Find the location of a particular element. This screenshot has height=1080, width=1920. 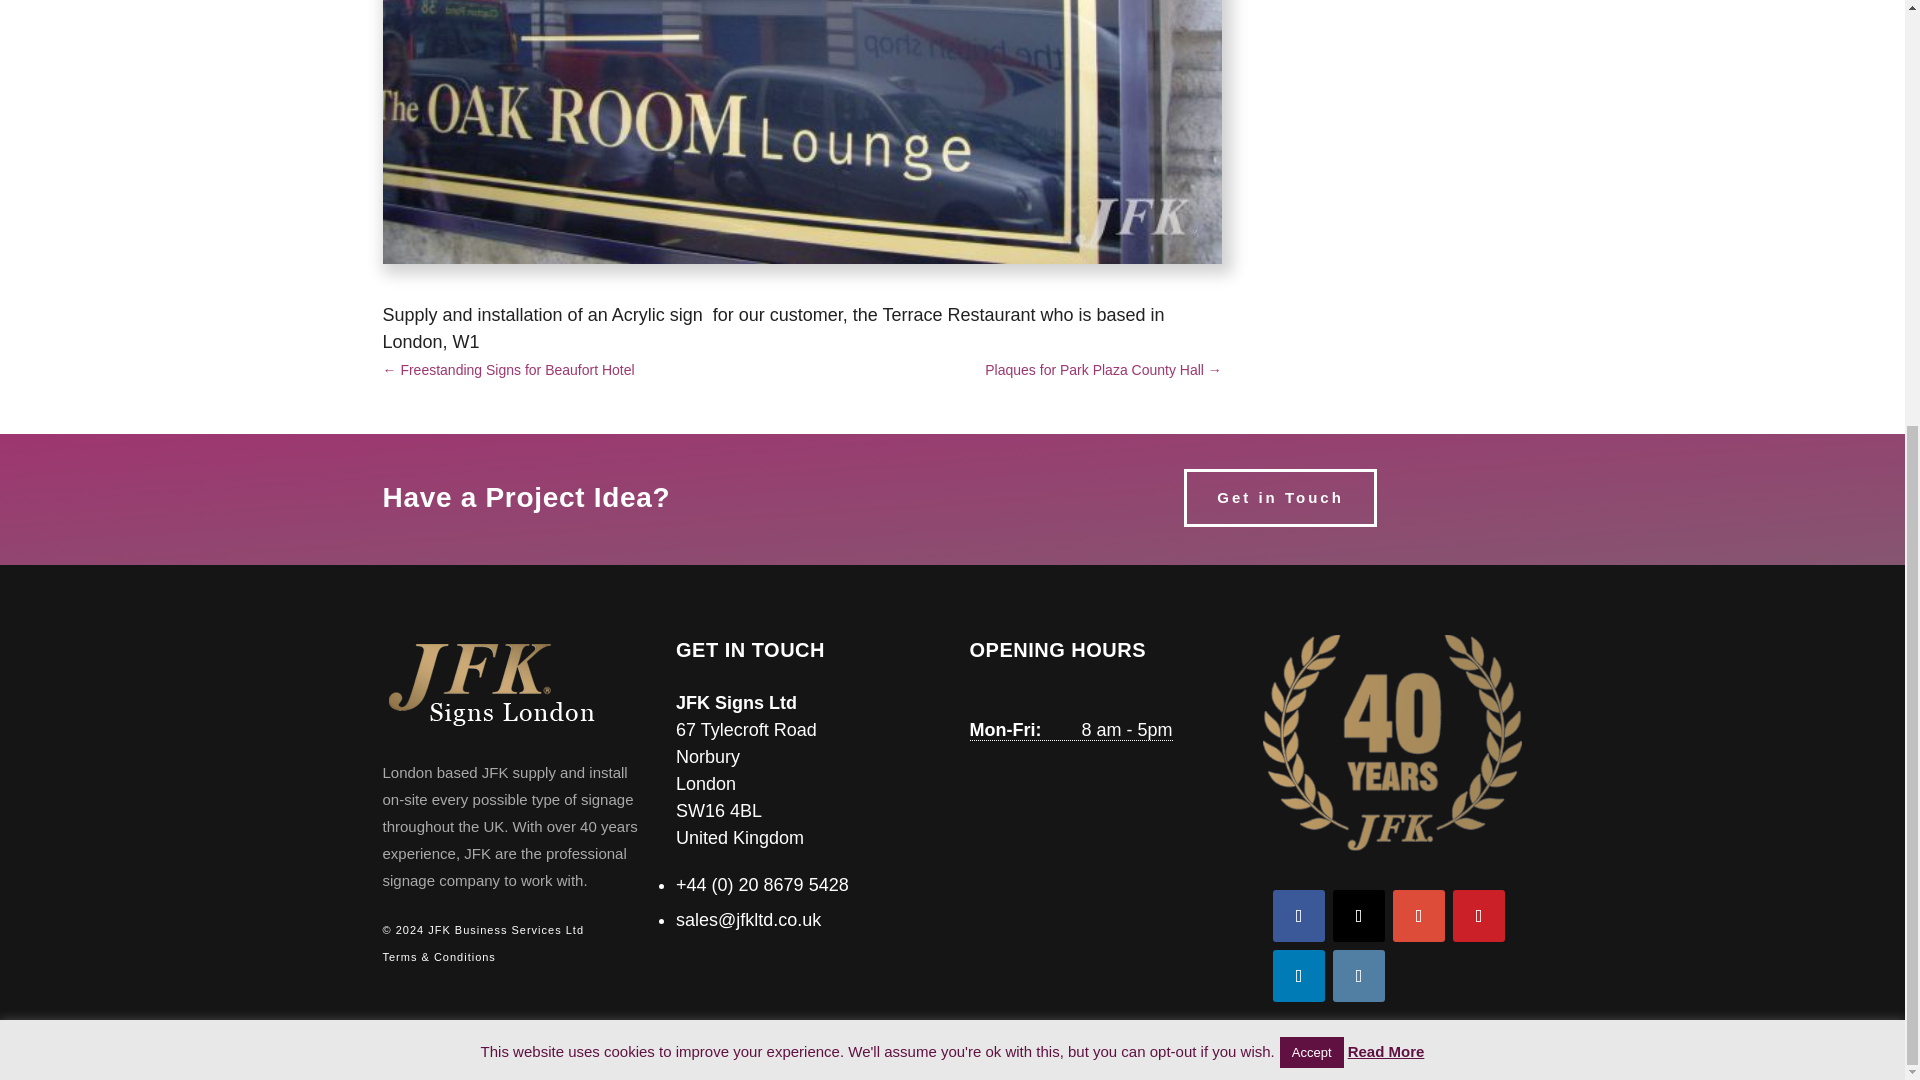

Follow on Twitter is located at coordinates (1358, 915).